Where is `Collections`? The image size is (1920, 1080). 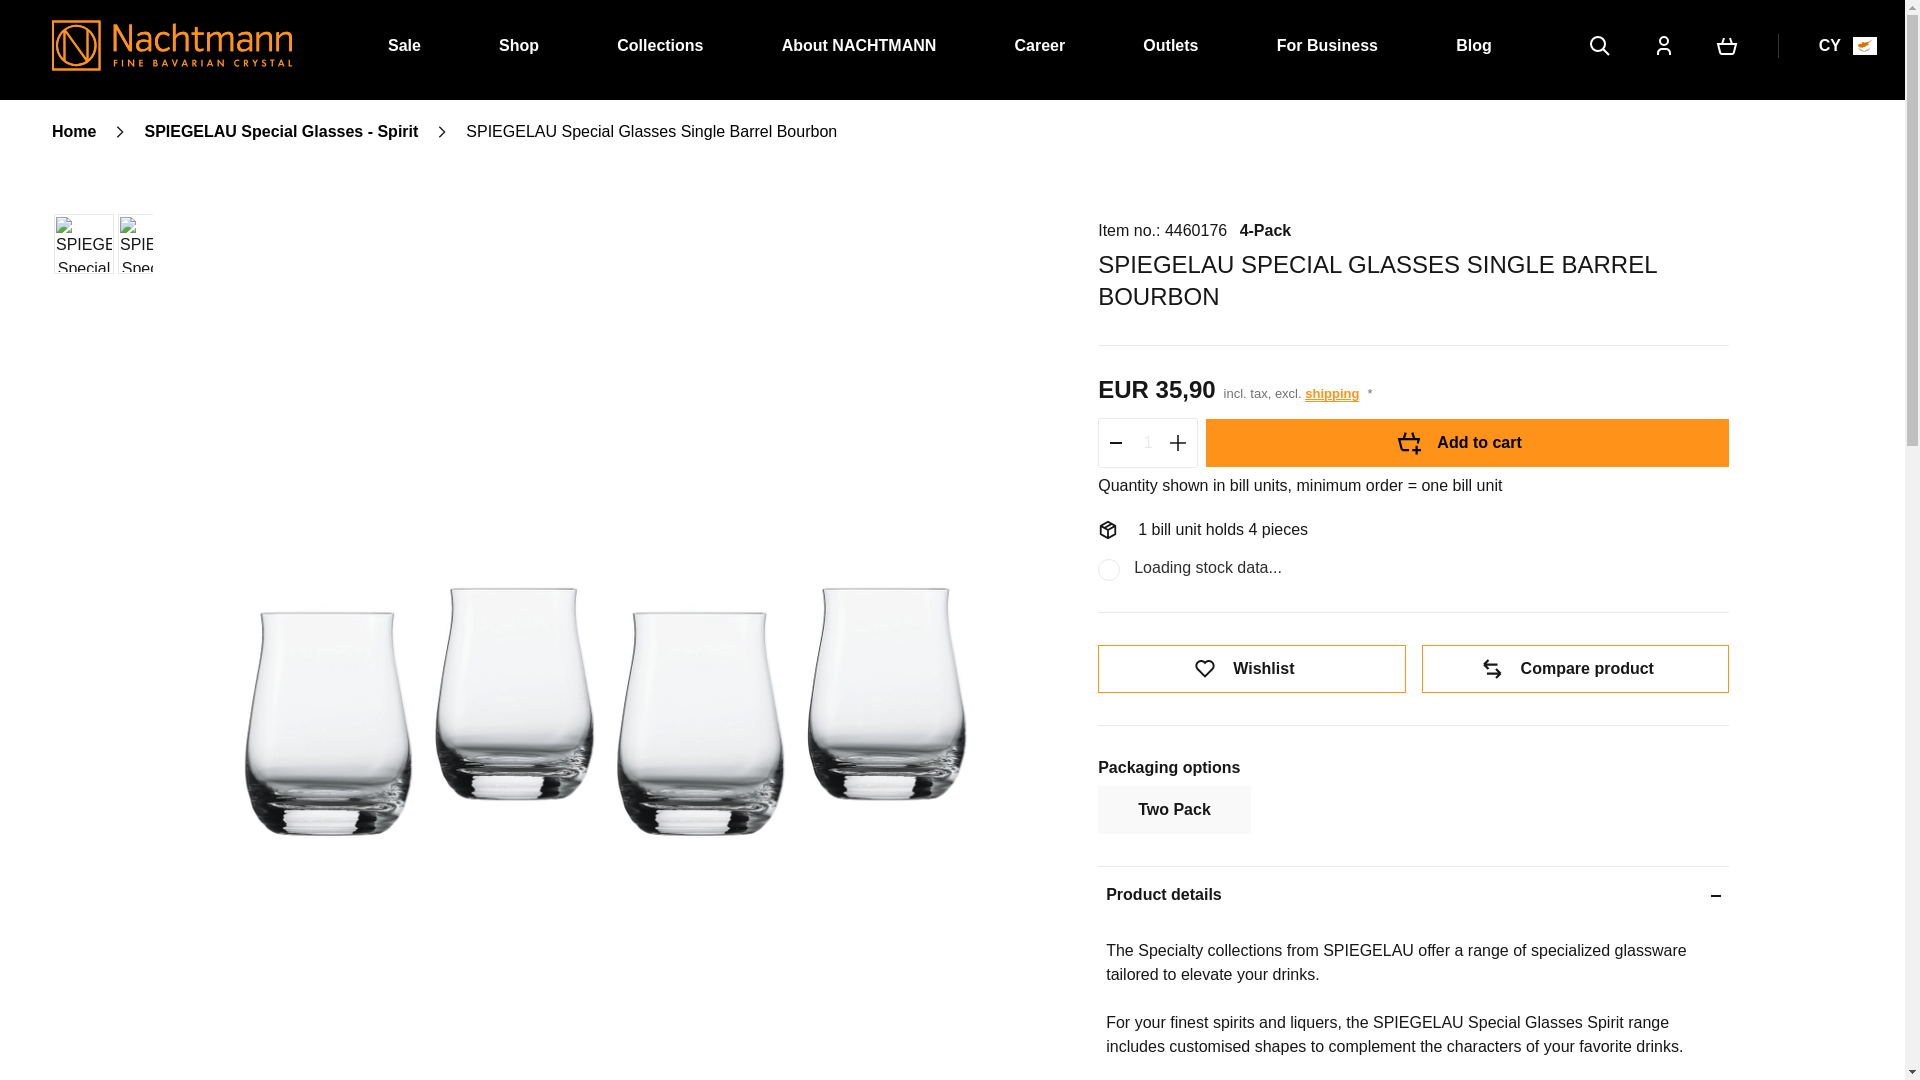
Collections is located at coordinates (659, 45).